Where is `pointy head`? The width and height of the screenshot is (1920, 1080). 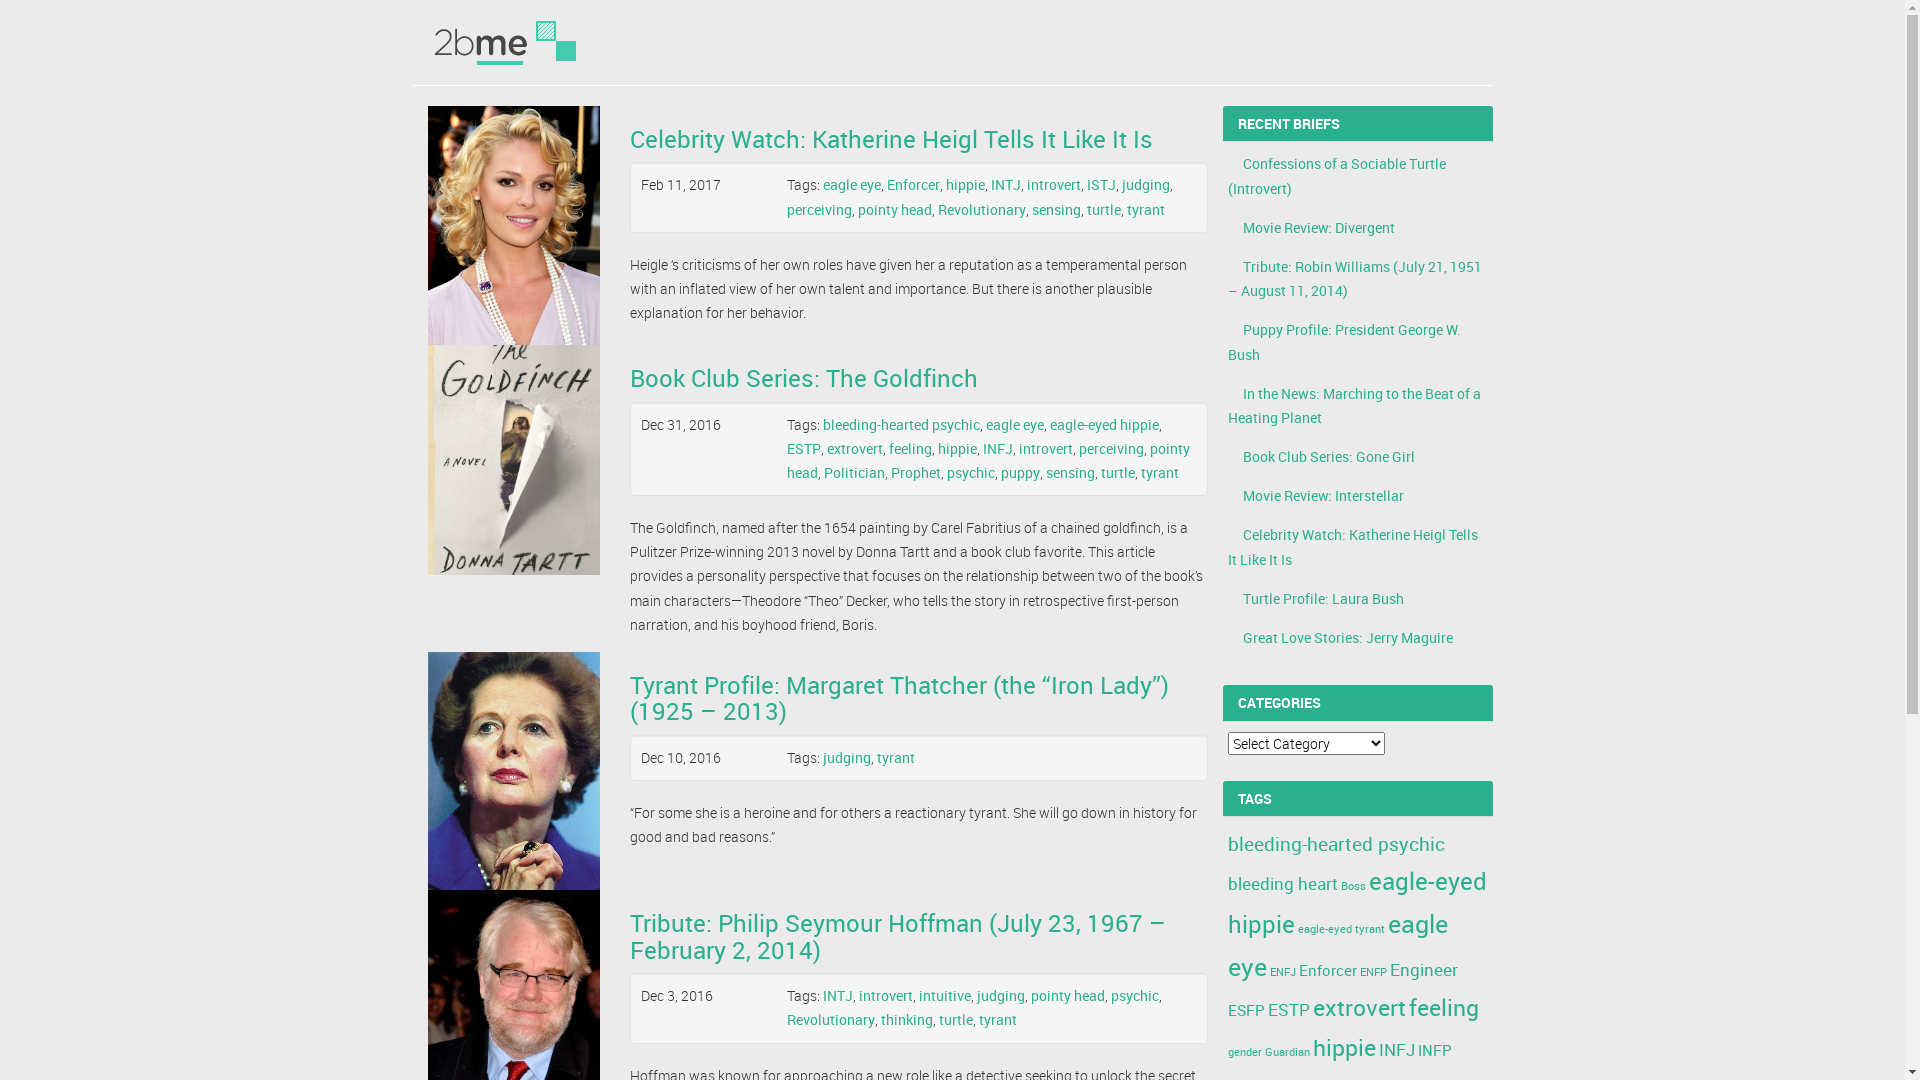
pointy head is located at coordinates (1068, 996).